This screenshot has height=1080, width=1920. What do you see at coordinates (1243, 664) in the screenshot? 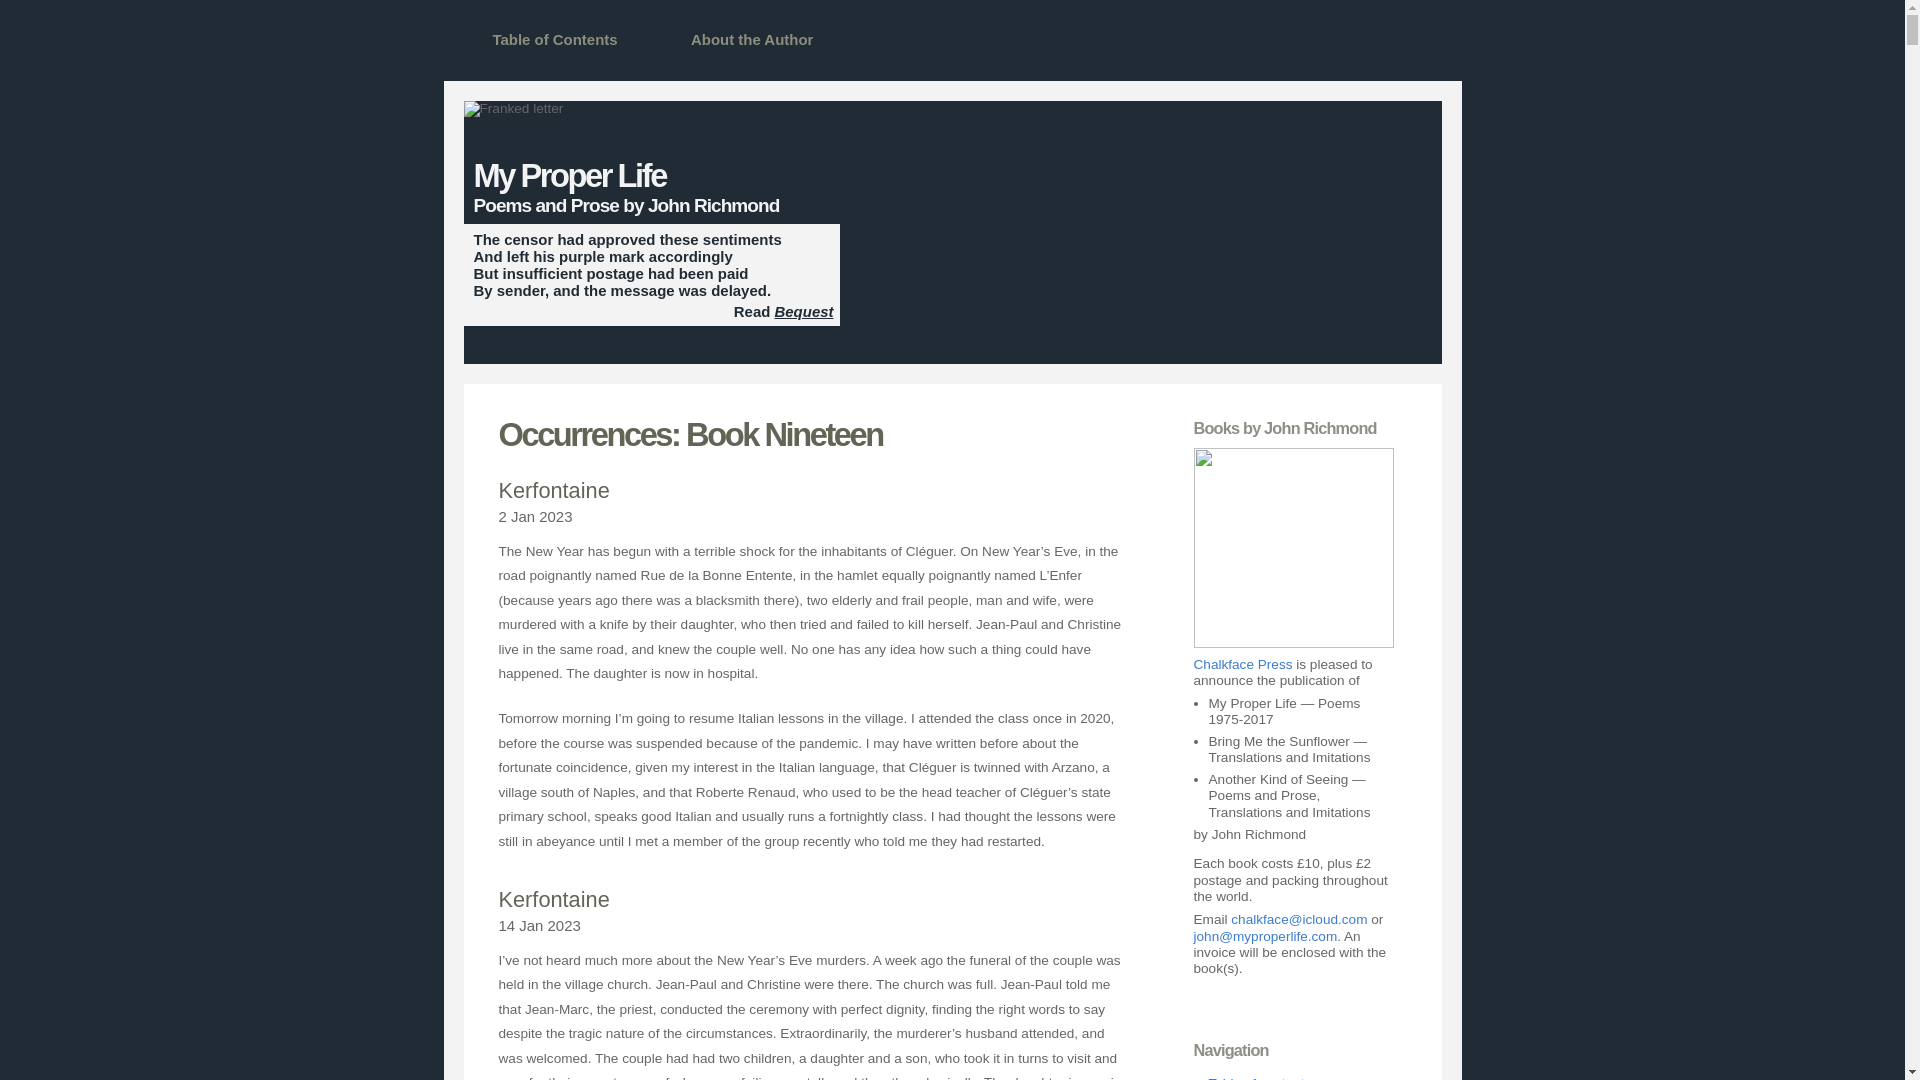
I see `Chalkface Press` at bounding box center [1243, 664].